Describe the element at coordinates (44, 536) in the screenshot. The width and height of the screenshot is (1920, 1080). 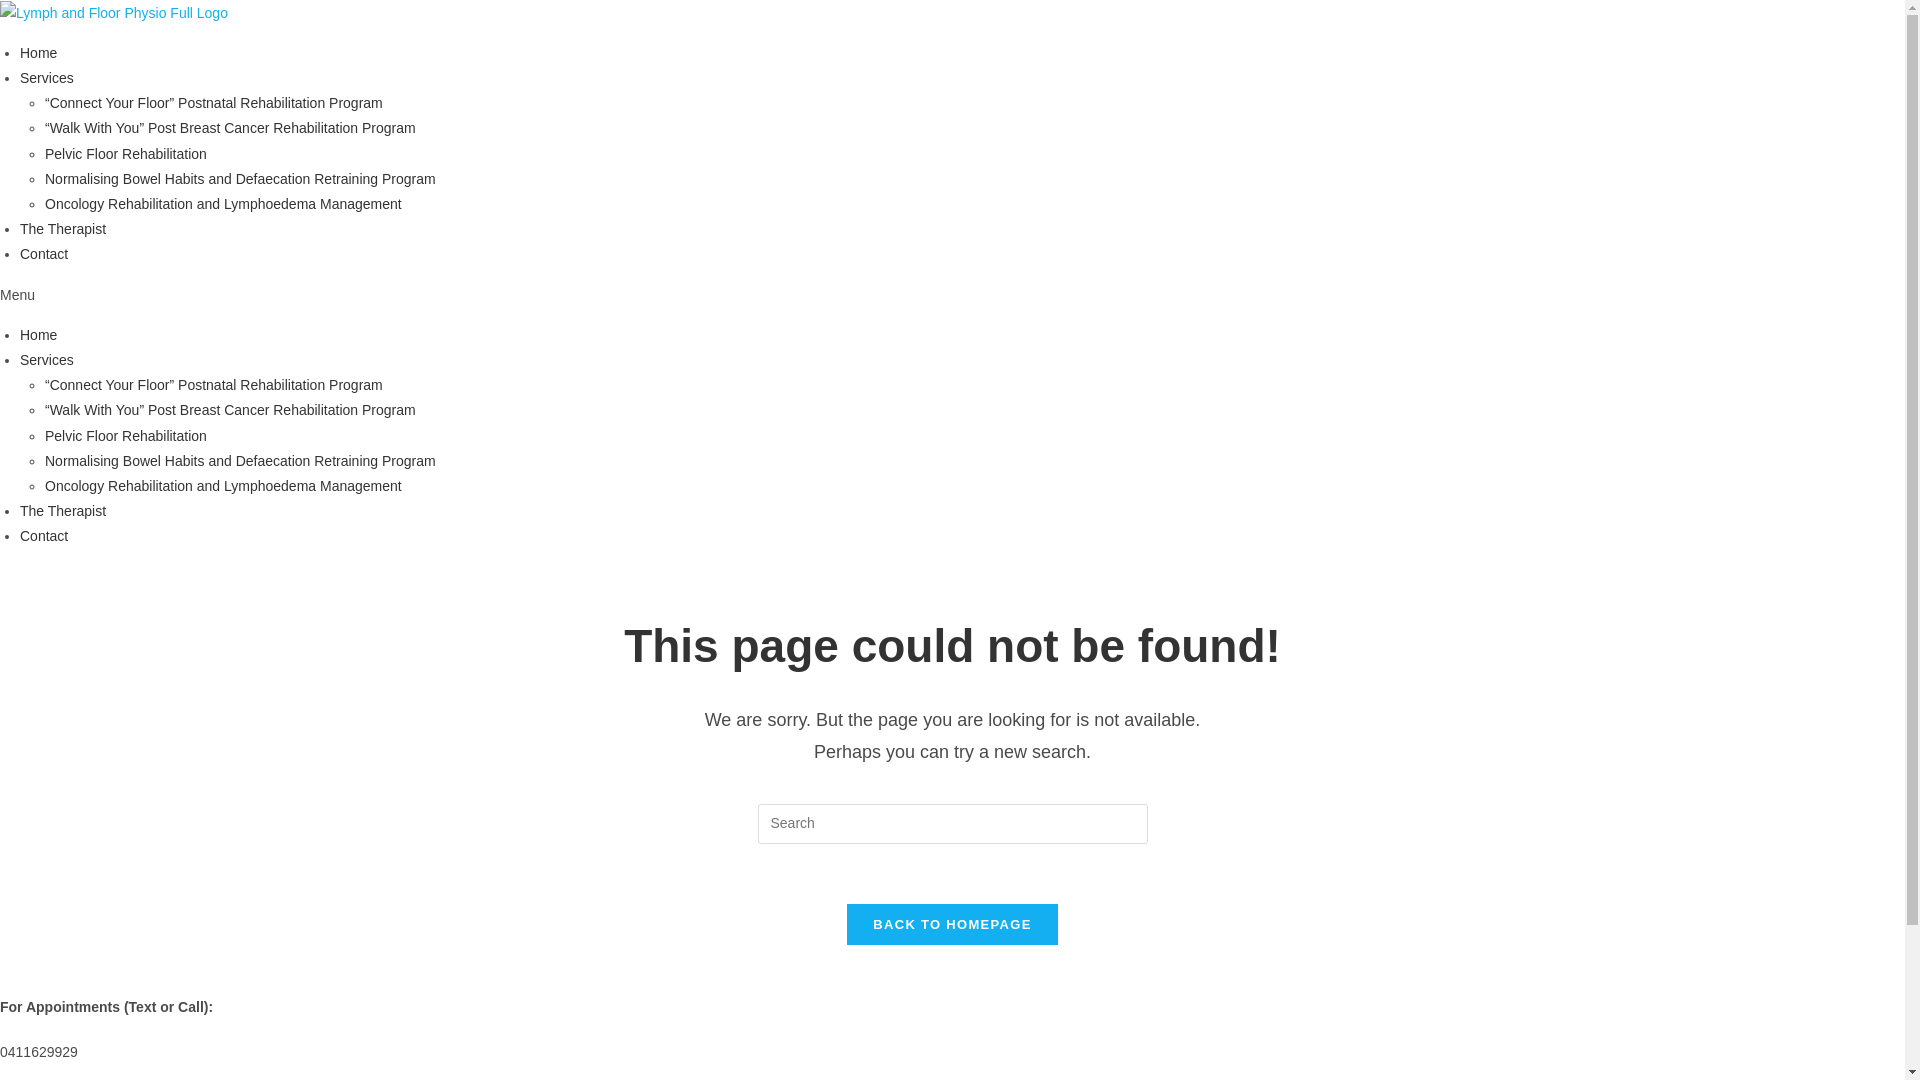
I see `Contact` at that location.